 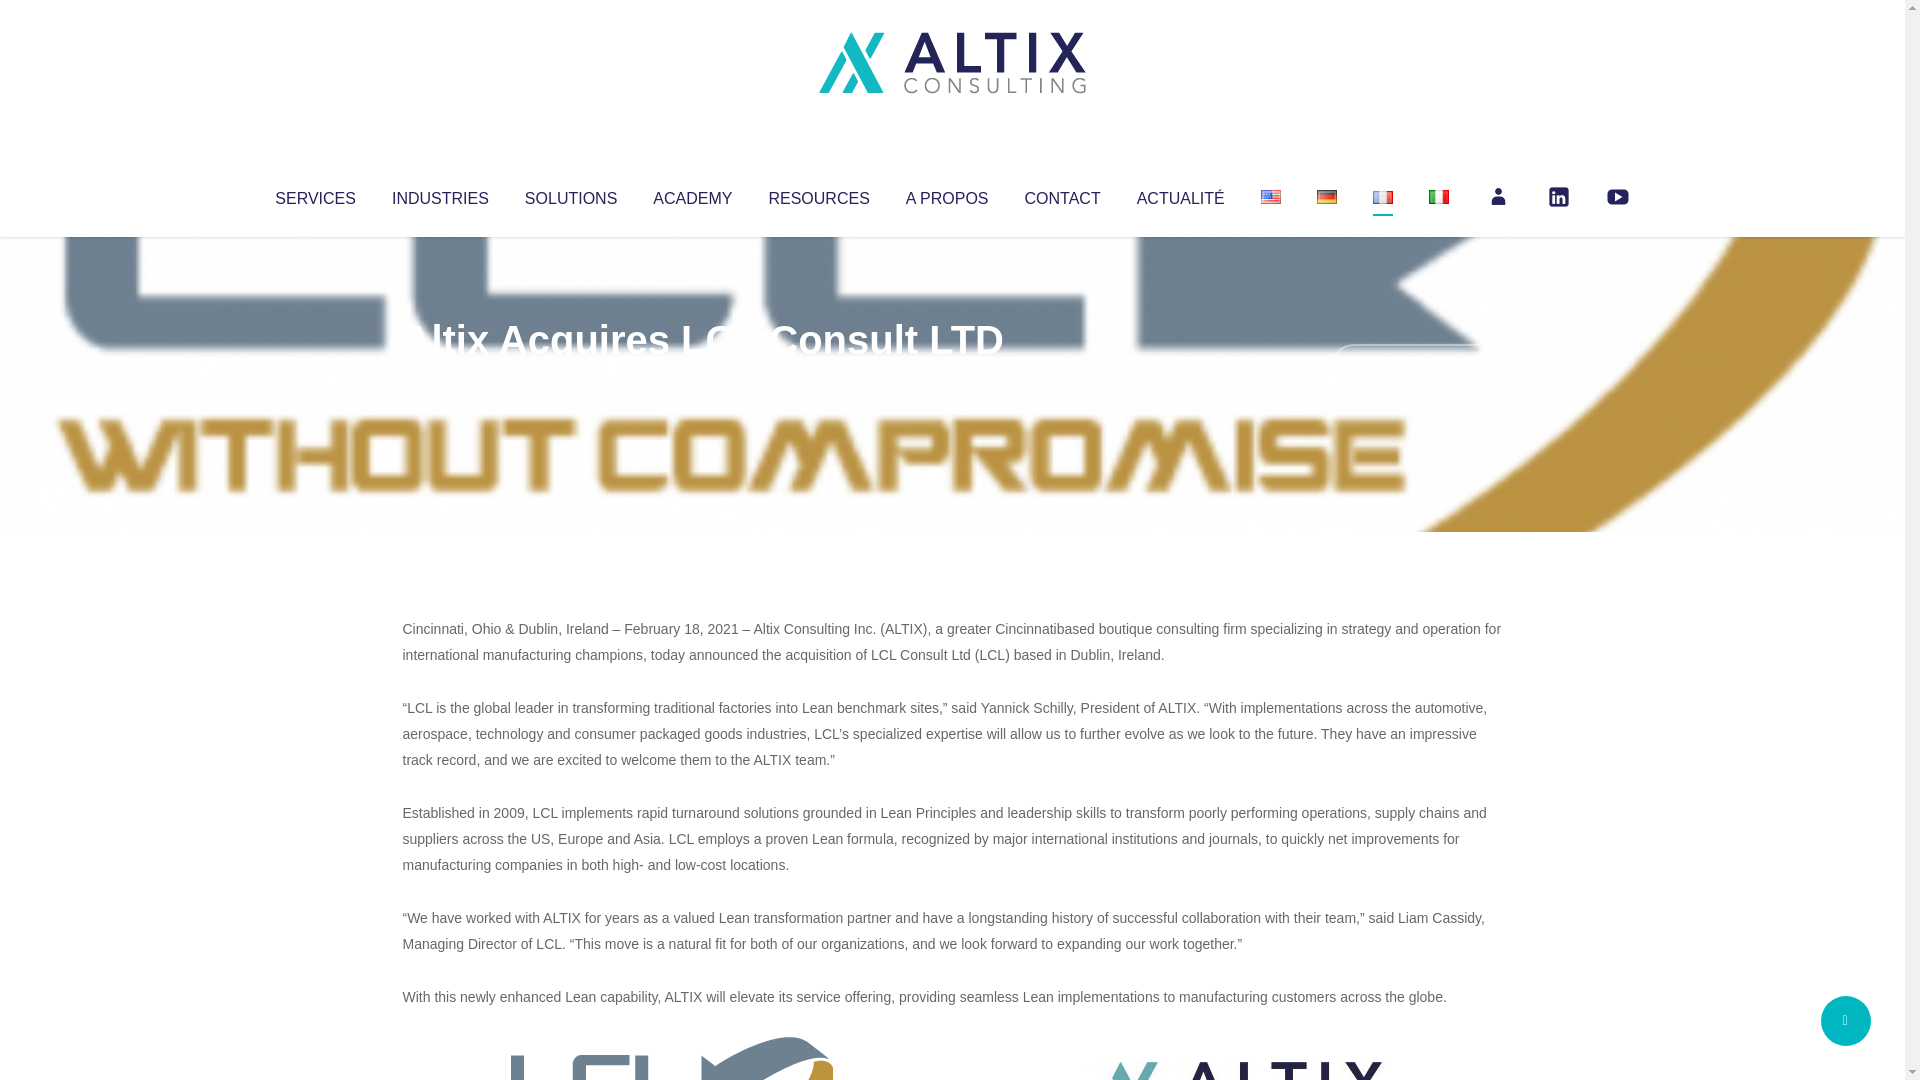 What do you see at coordinates (947, 194) in the screenshot?
I see `A PROPOS` at bounding box center [947, 194].